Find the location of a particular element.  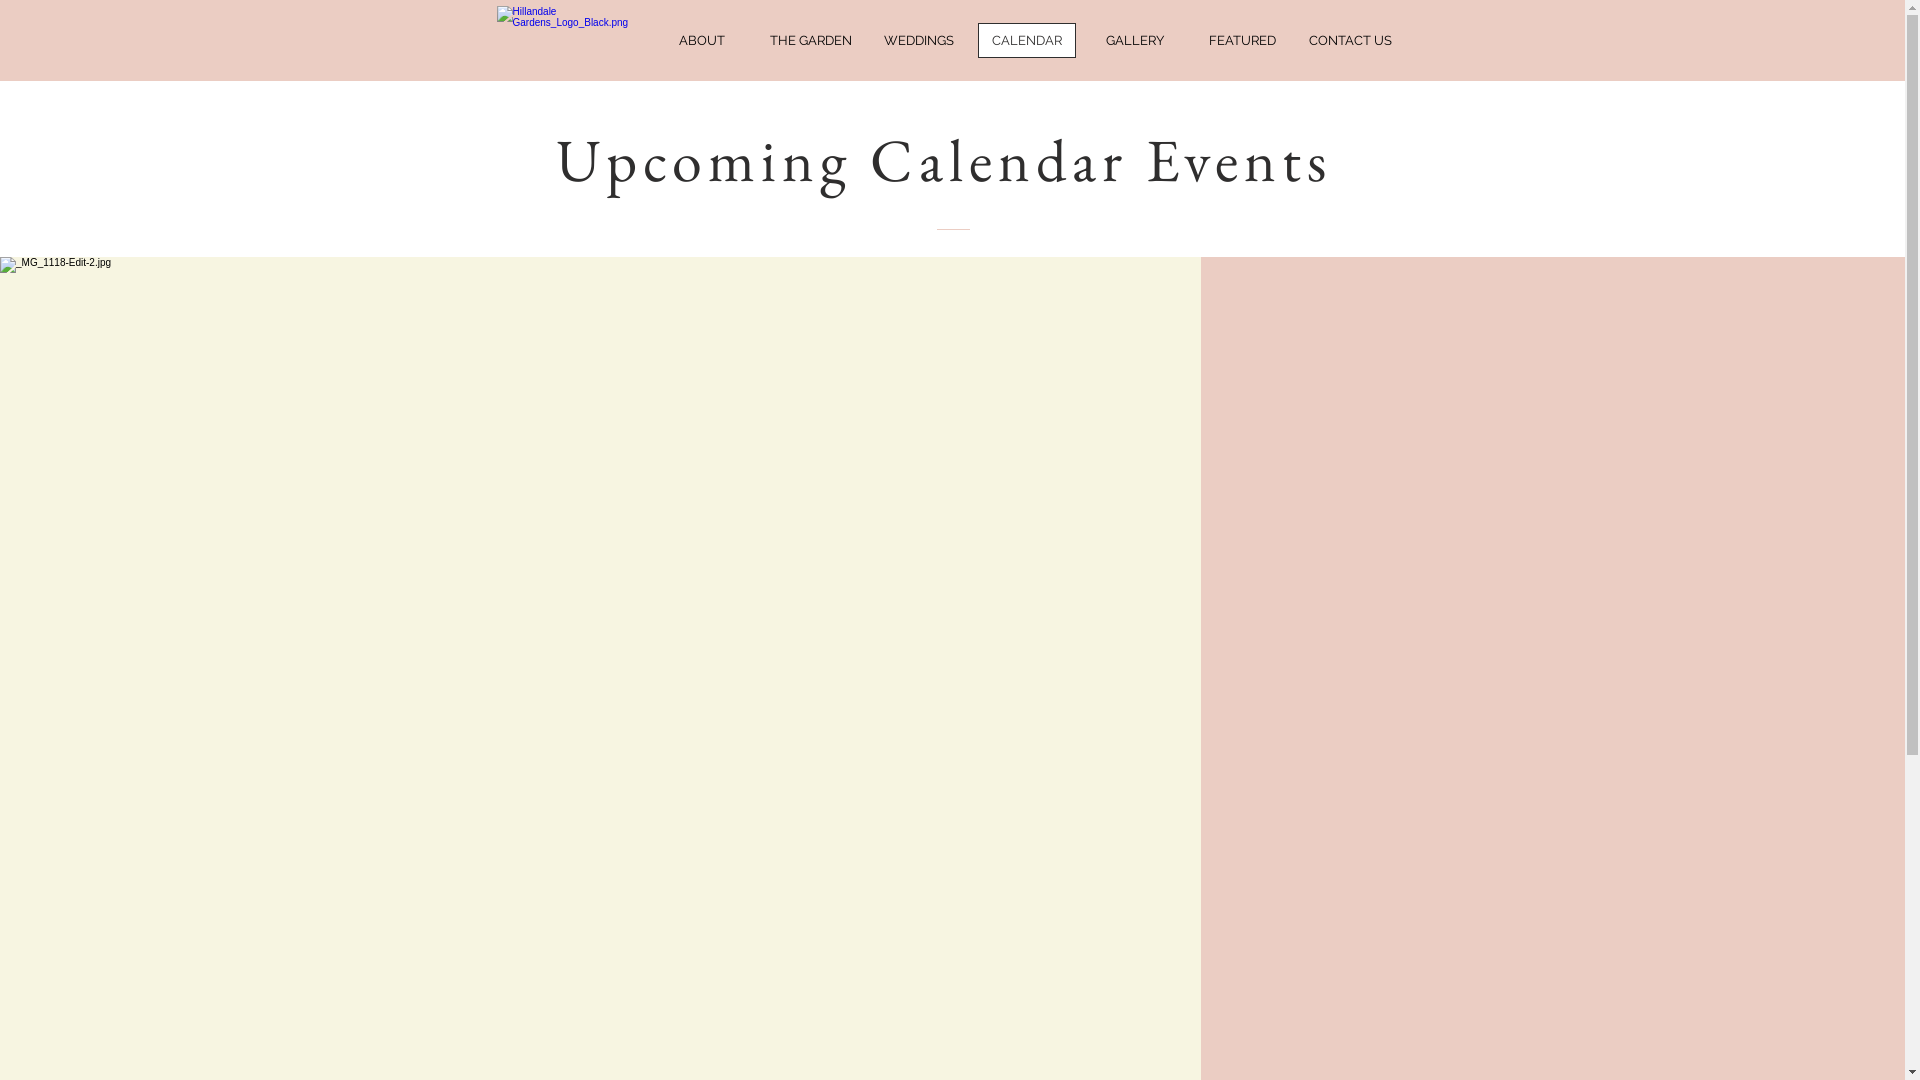

CALENDAR is located at coordinates (1027, 40).